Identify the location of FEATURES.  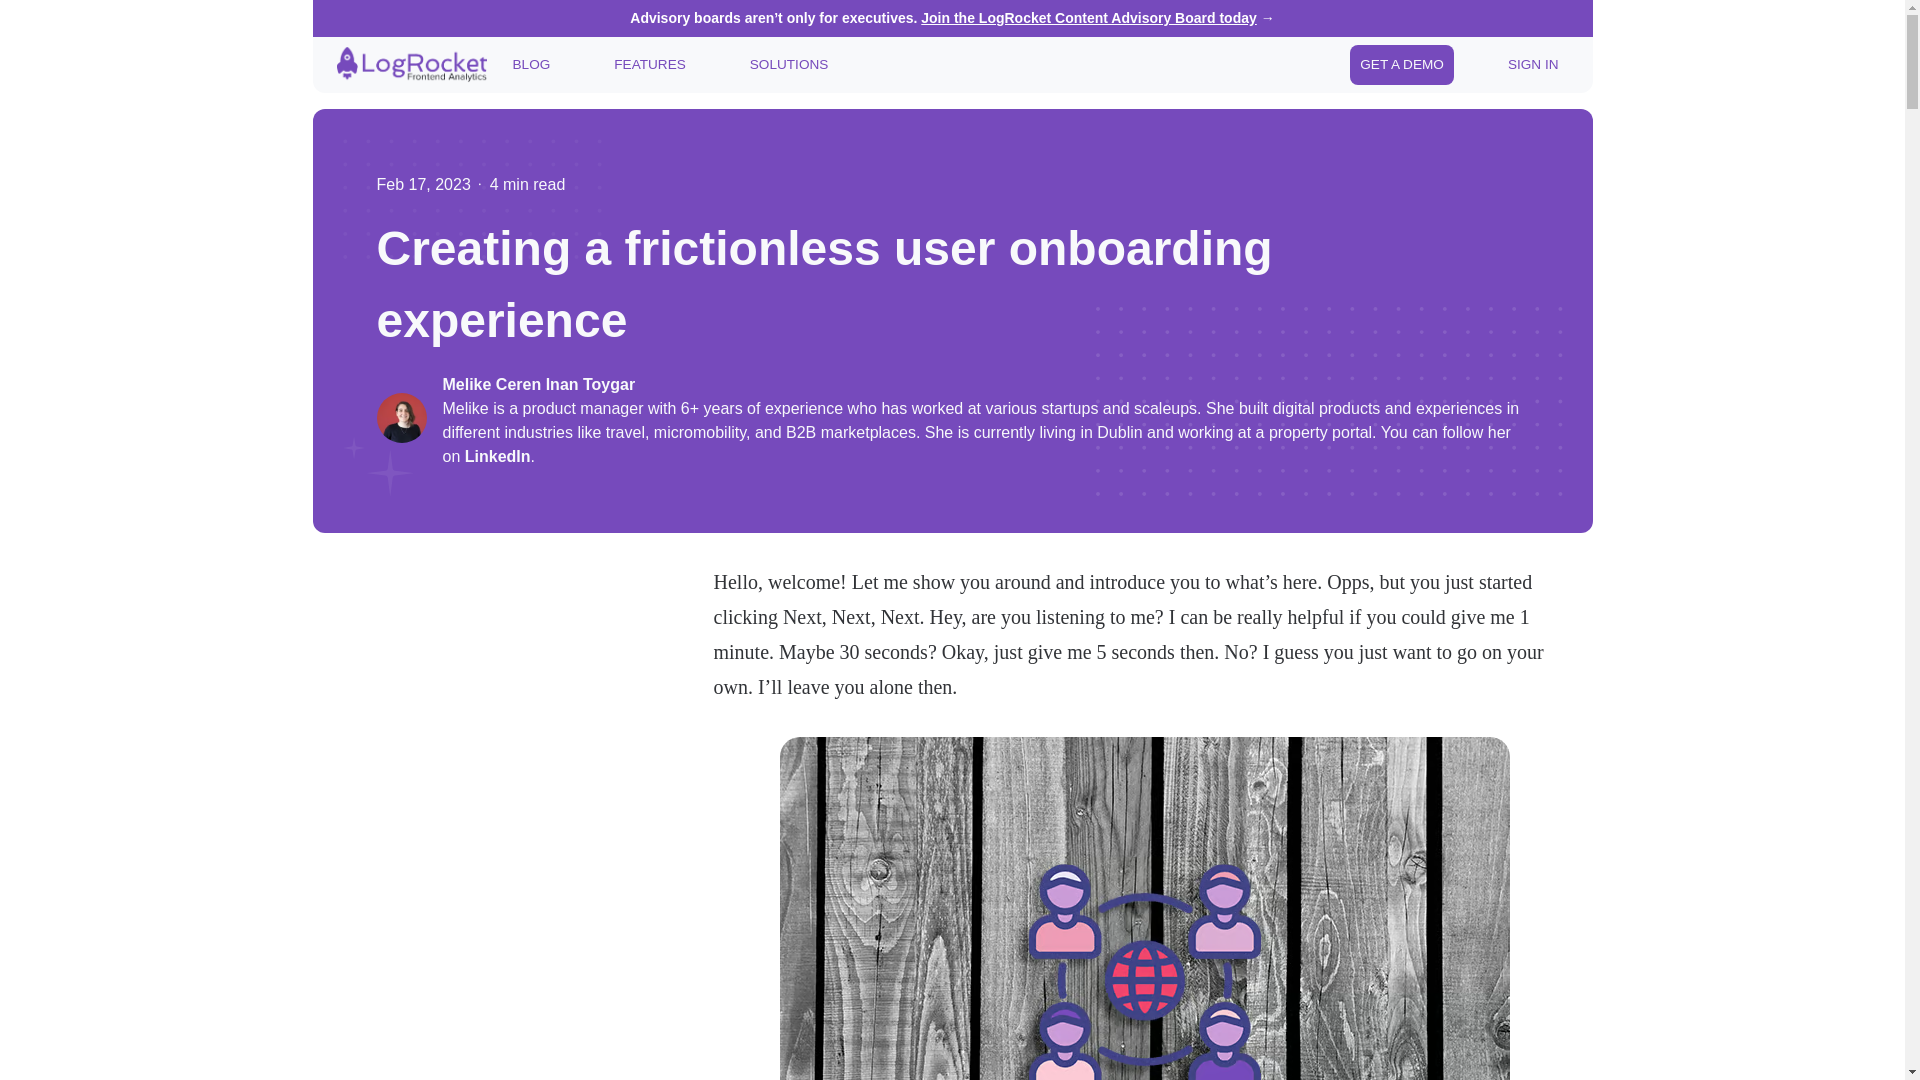
(650, 65).